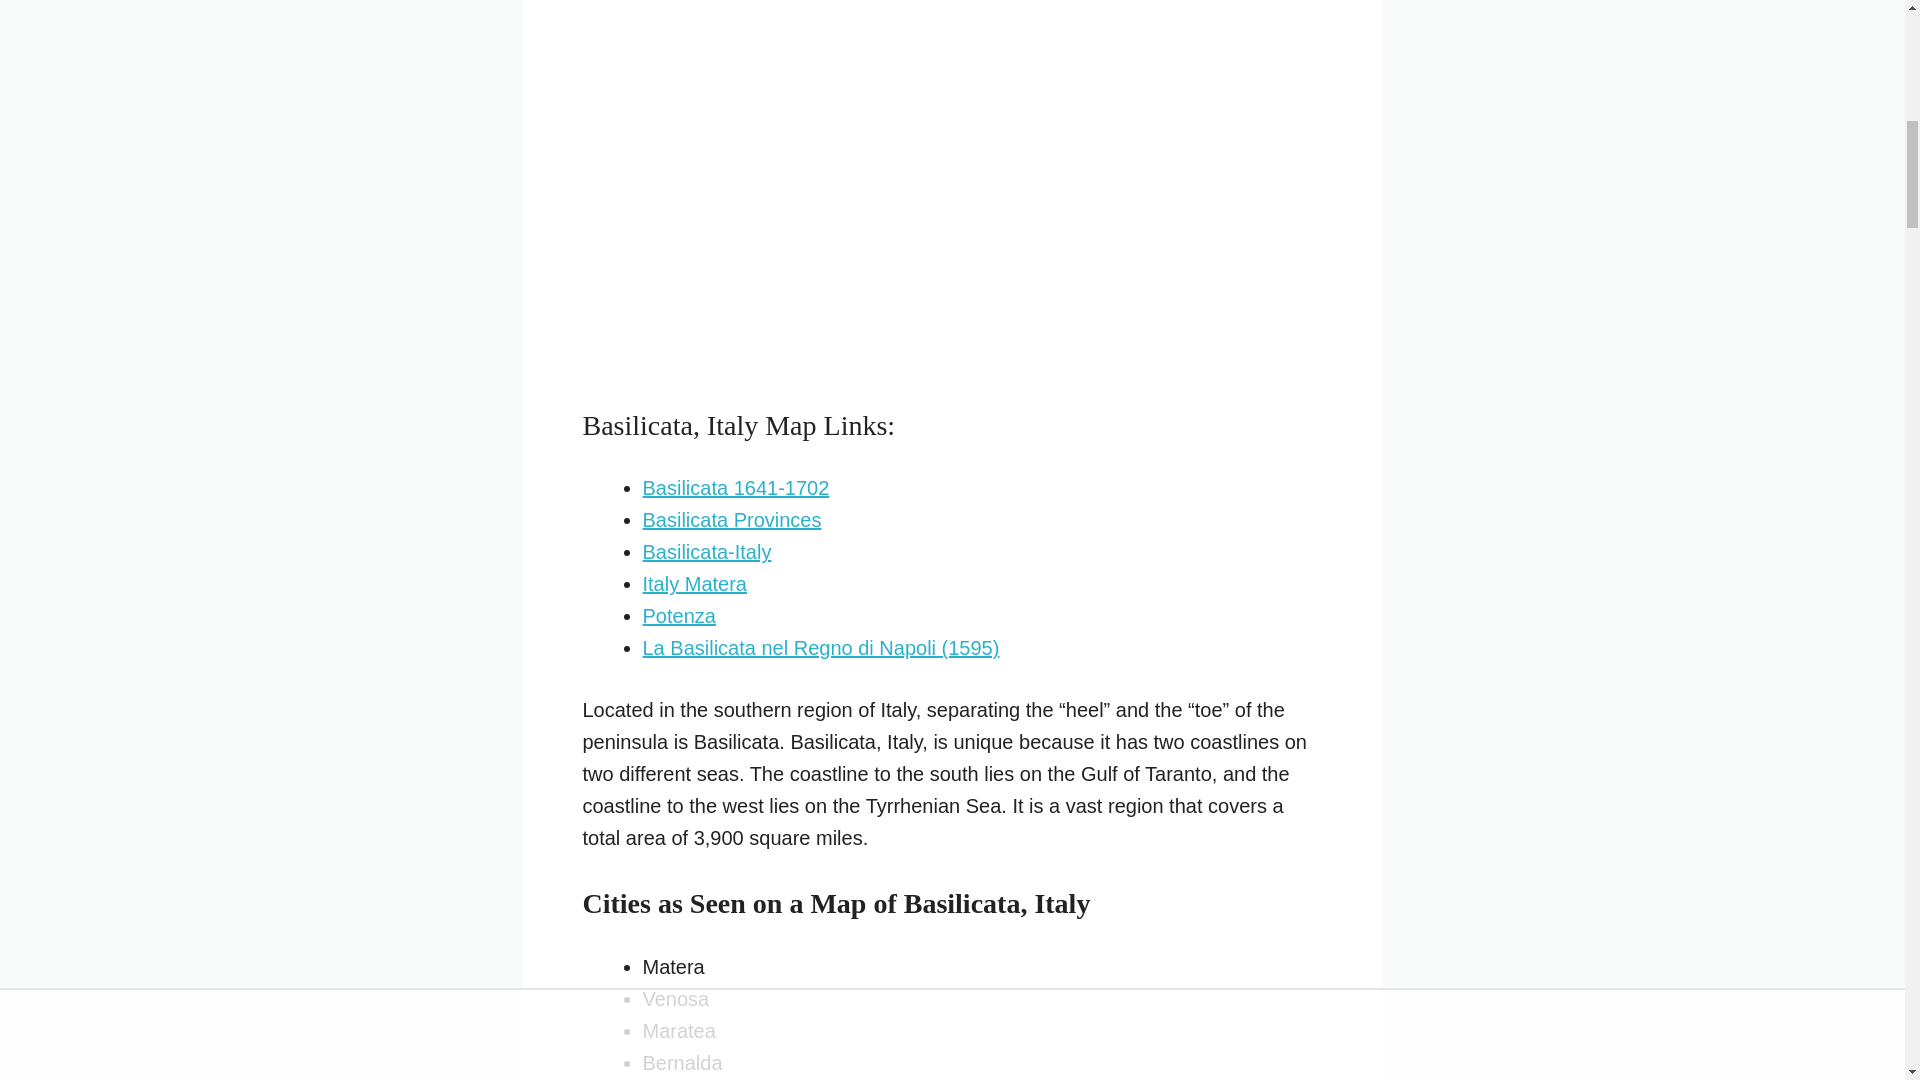  Describe the element at coordinates (735, 488) in the screenshot. I see `Basilicata 1641-1702` at that location.